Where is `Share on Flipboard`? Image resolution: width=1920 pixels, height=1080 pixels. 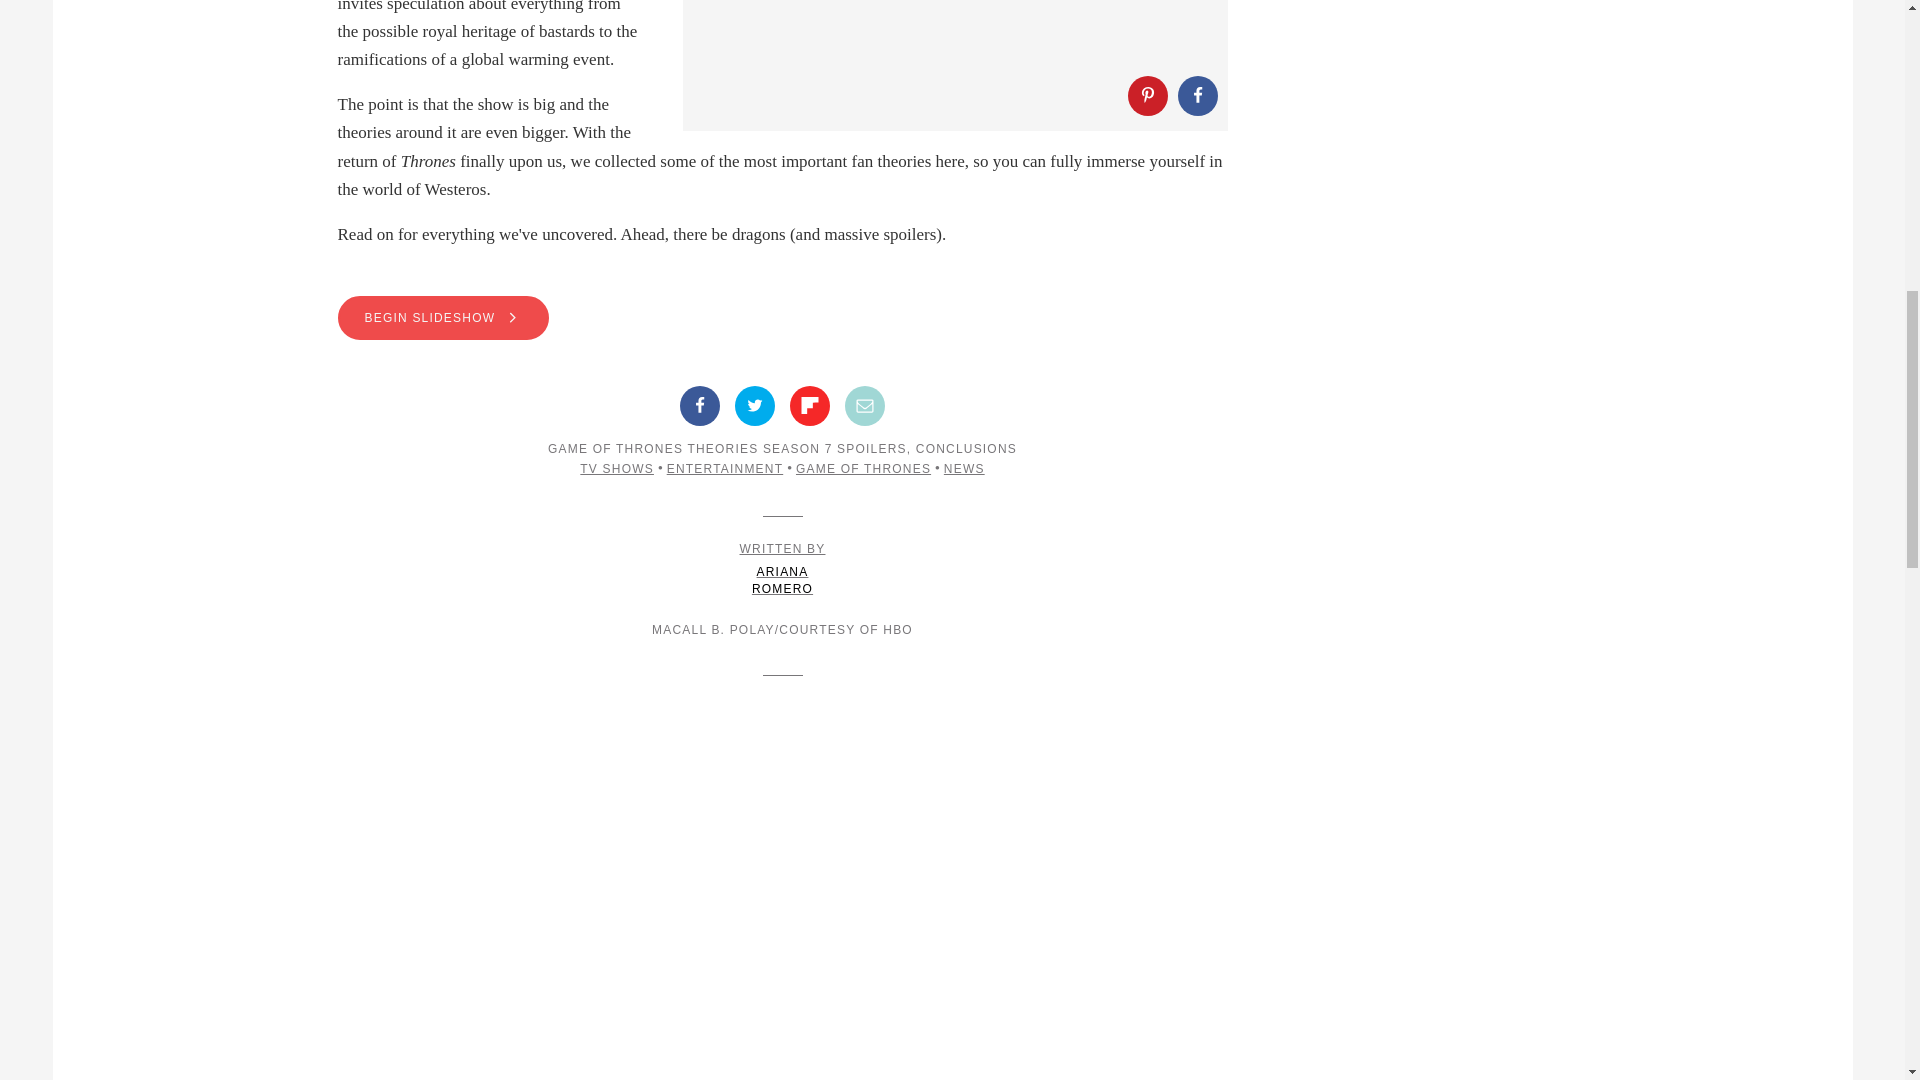 Share on Flipboard is located at coordinates (809, 405).